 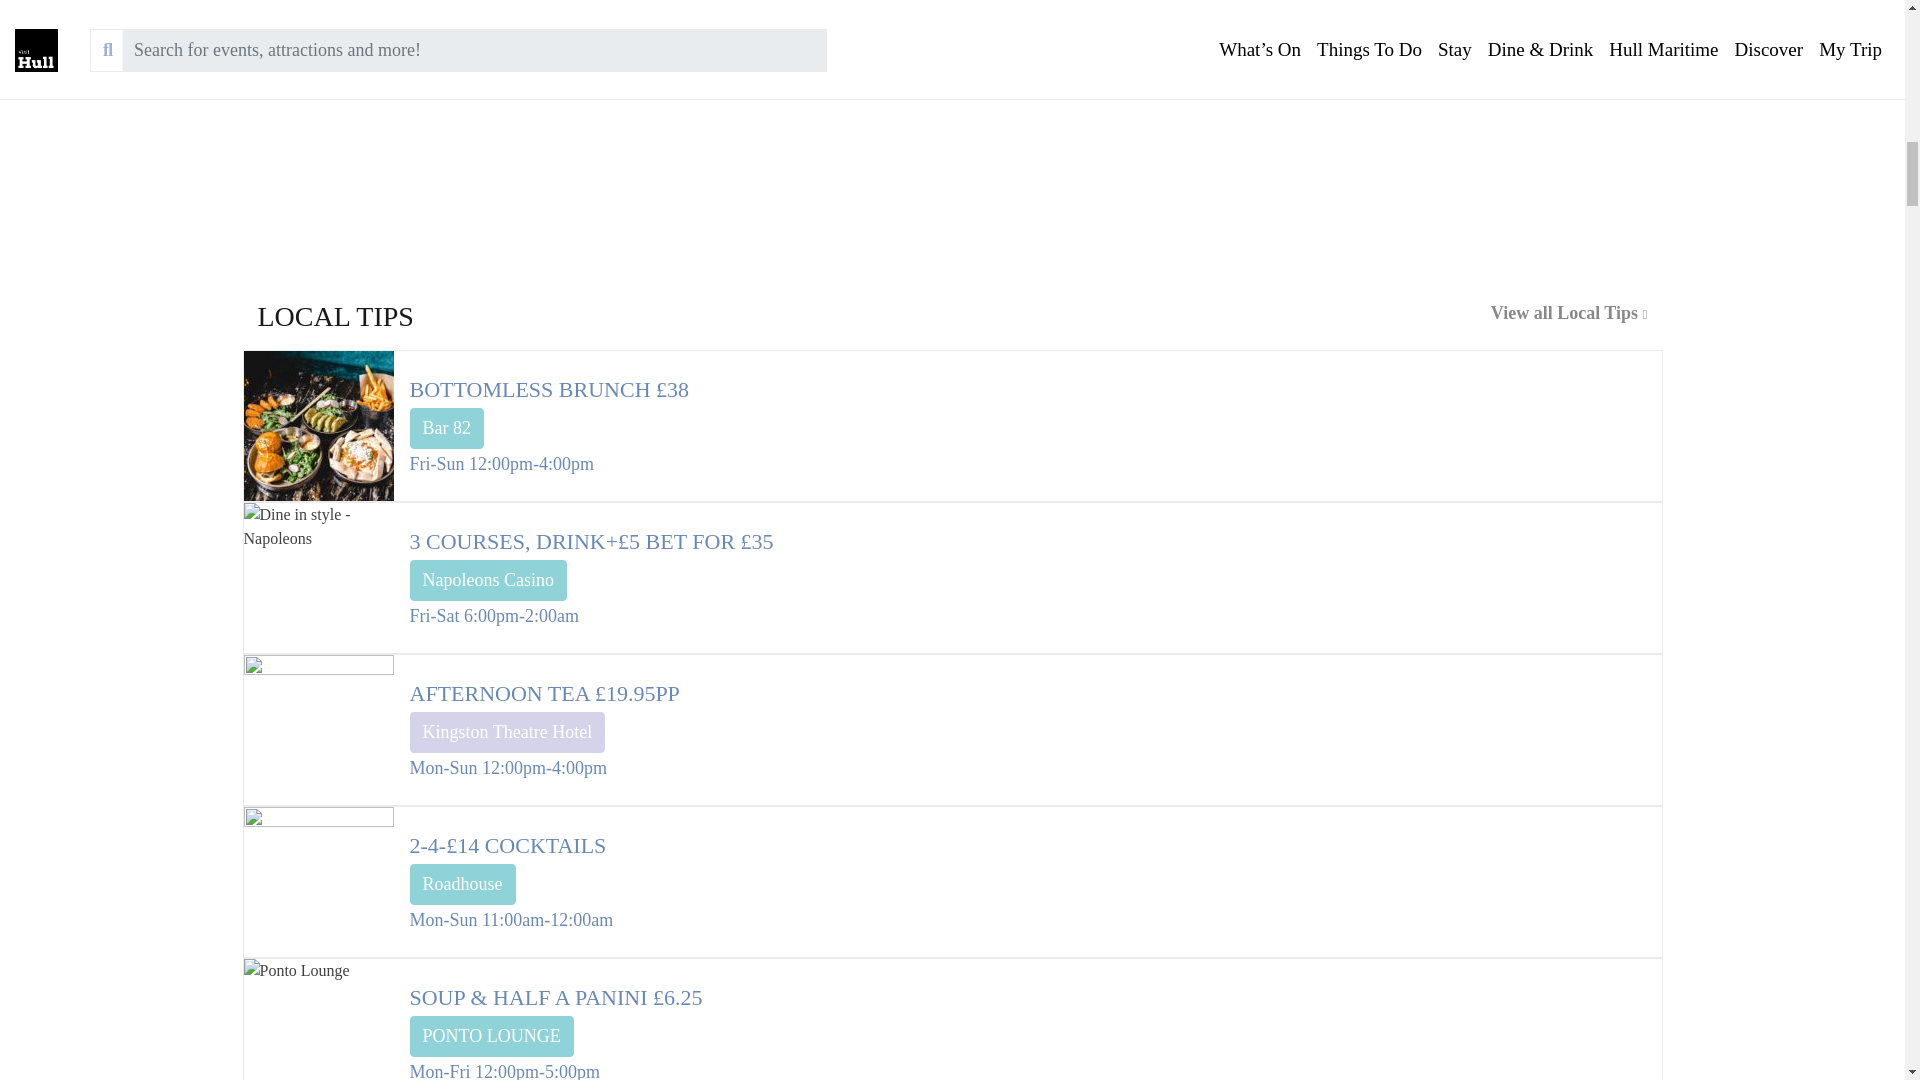 I want to click on Bar 82, so click(x=448, y=428).